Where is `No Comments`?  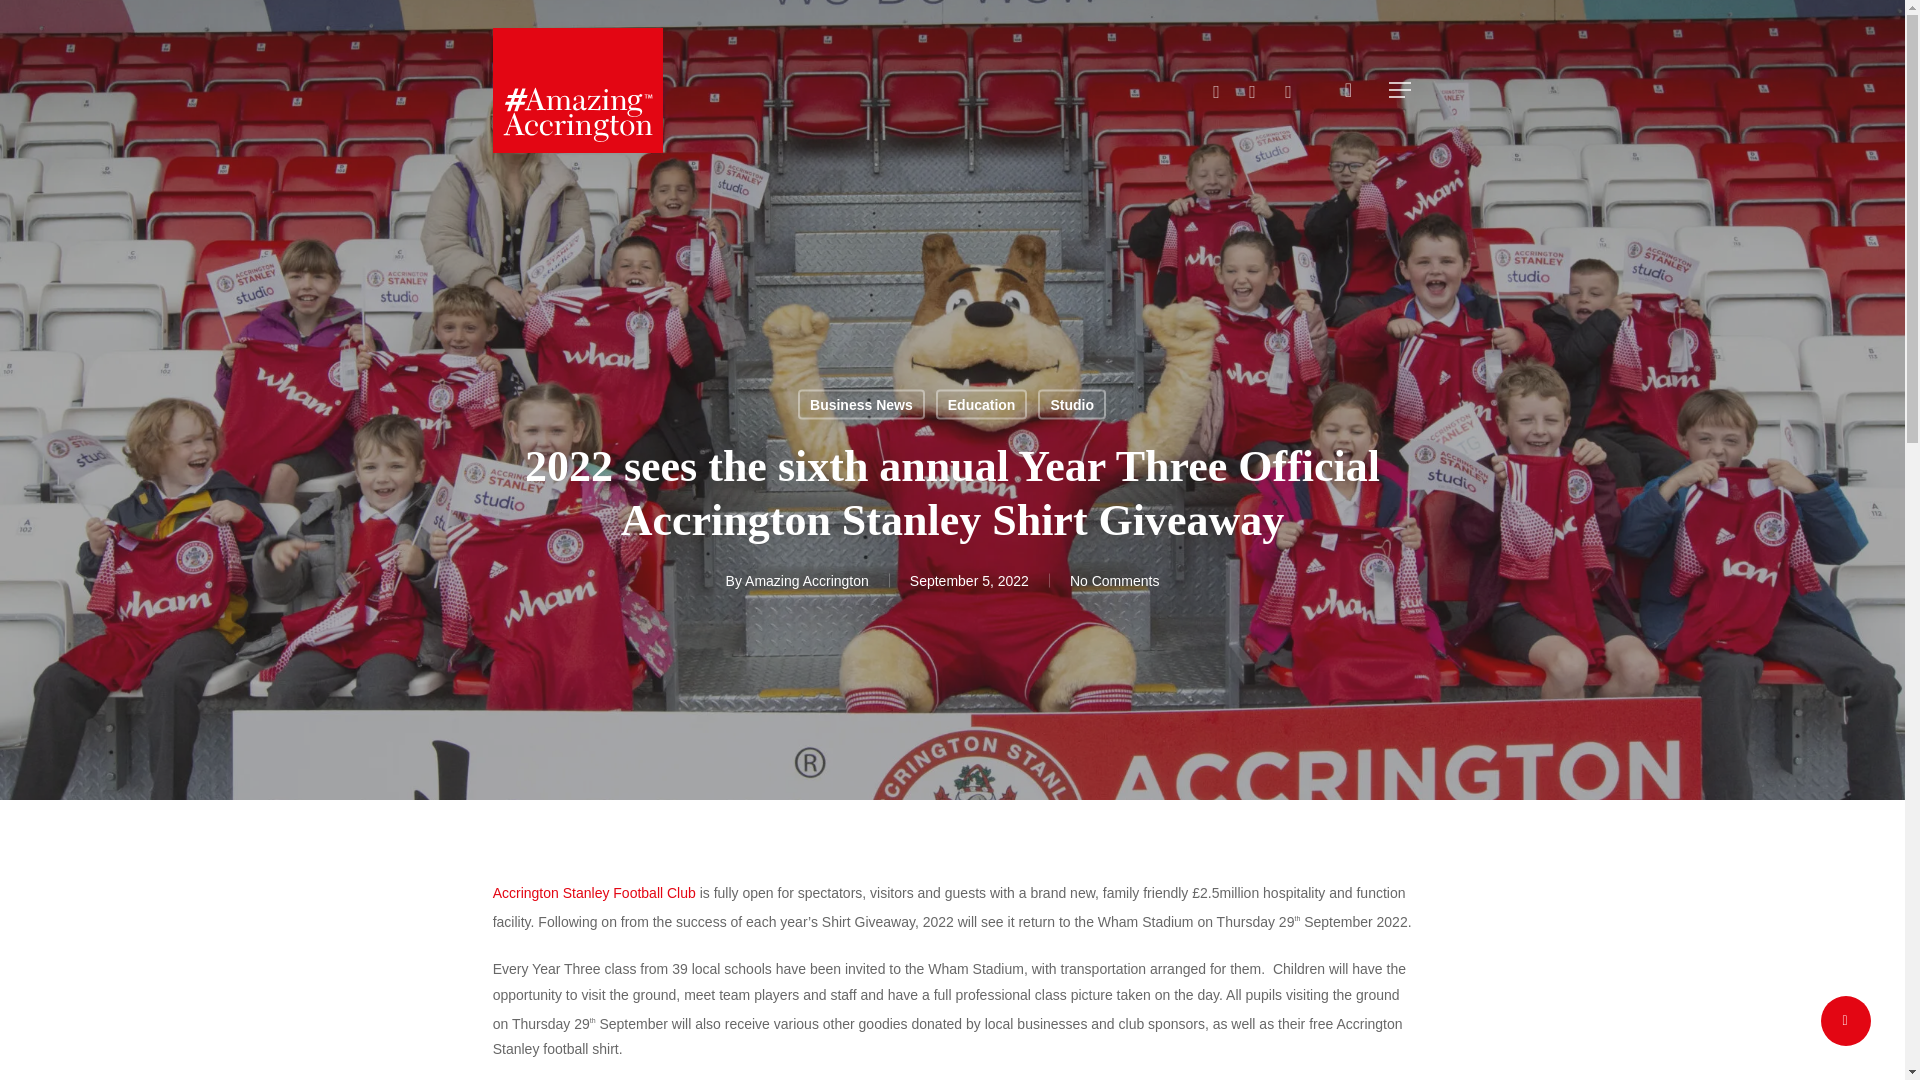 No Comments is located at coordinates (1114, 580).